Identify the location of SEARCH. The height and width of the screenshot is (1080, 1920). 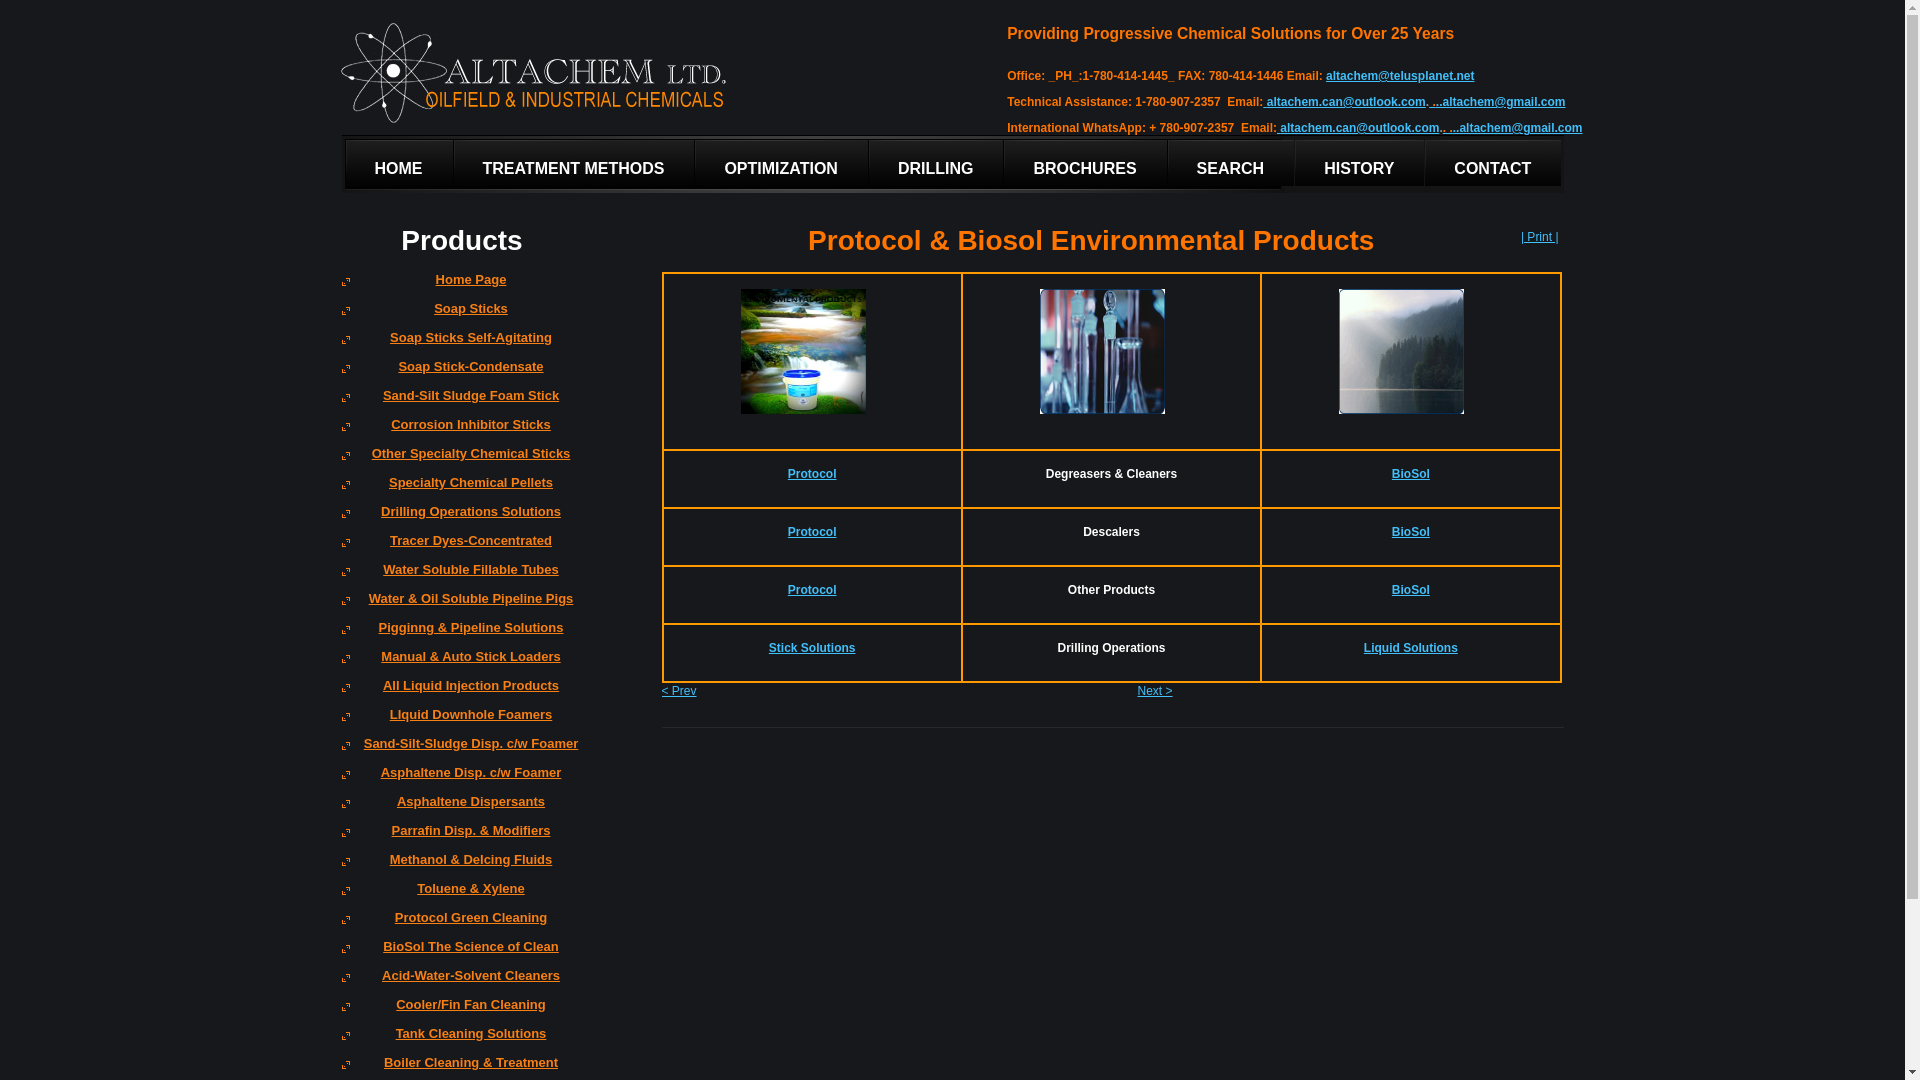
(1232, 164).